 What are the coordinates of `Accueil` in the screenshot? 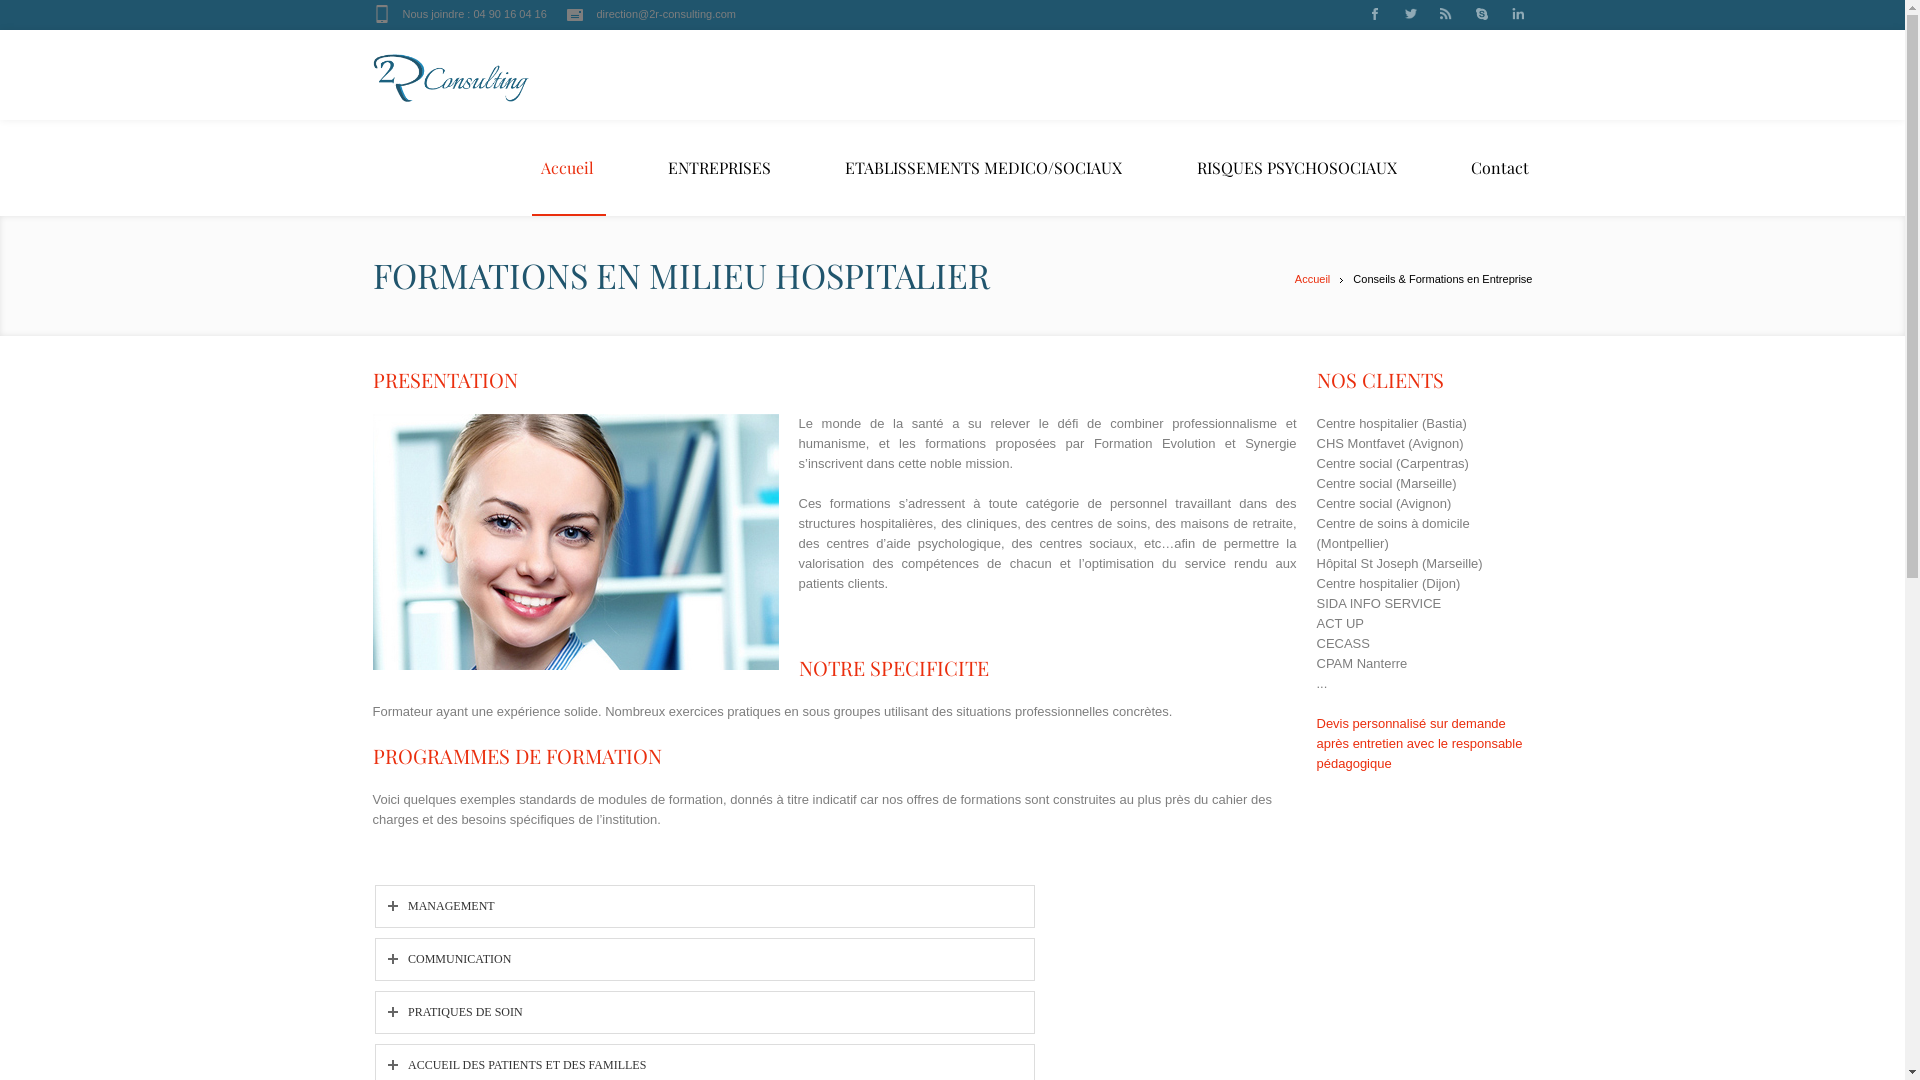 It's located at (1312, 279).